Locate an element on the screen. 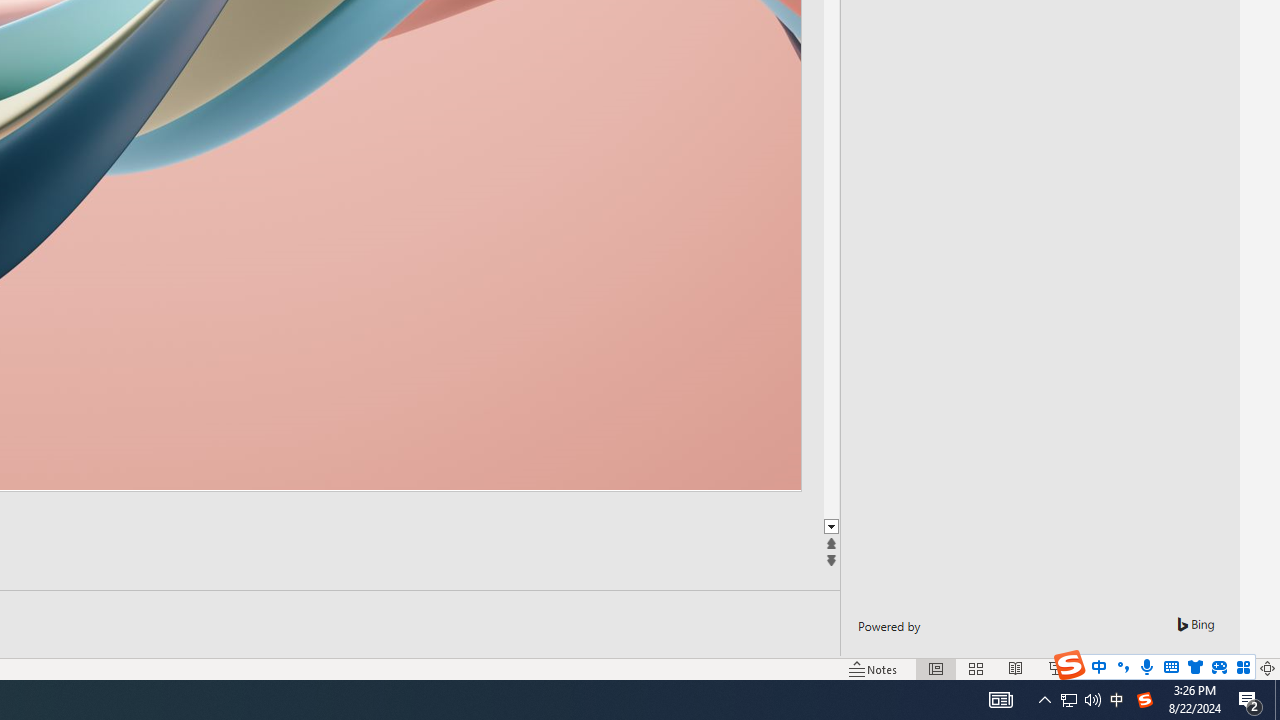 The image size is (1280, 720). Zoom 133% is located at coordinates (1234, 668).